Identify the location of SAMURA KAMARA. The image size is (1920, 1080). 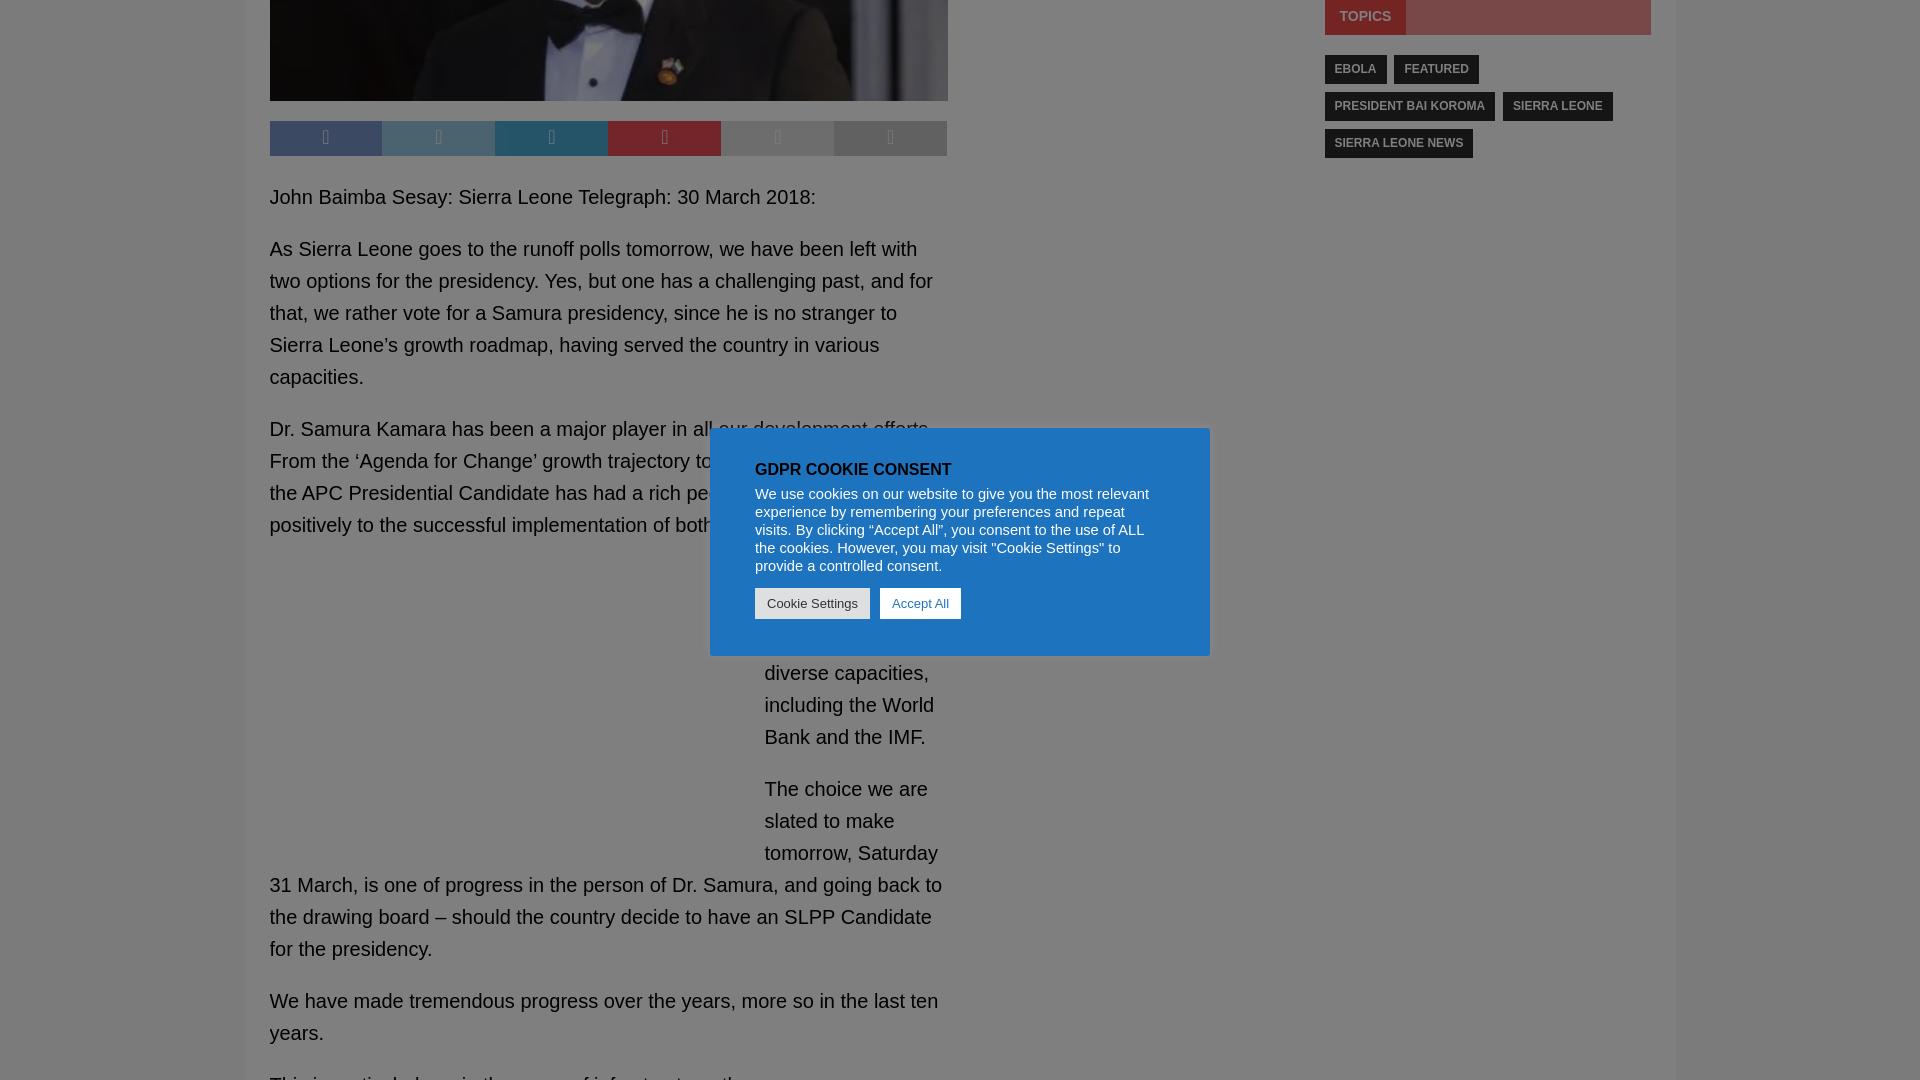
(609, 50).